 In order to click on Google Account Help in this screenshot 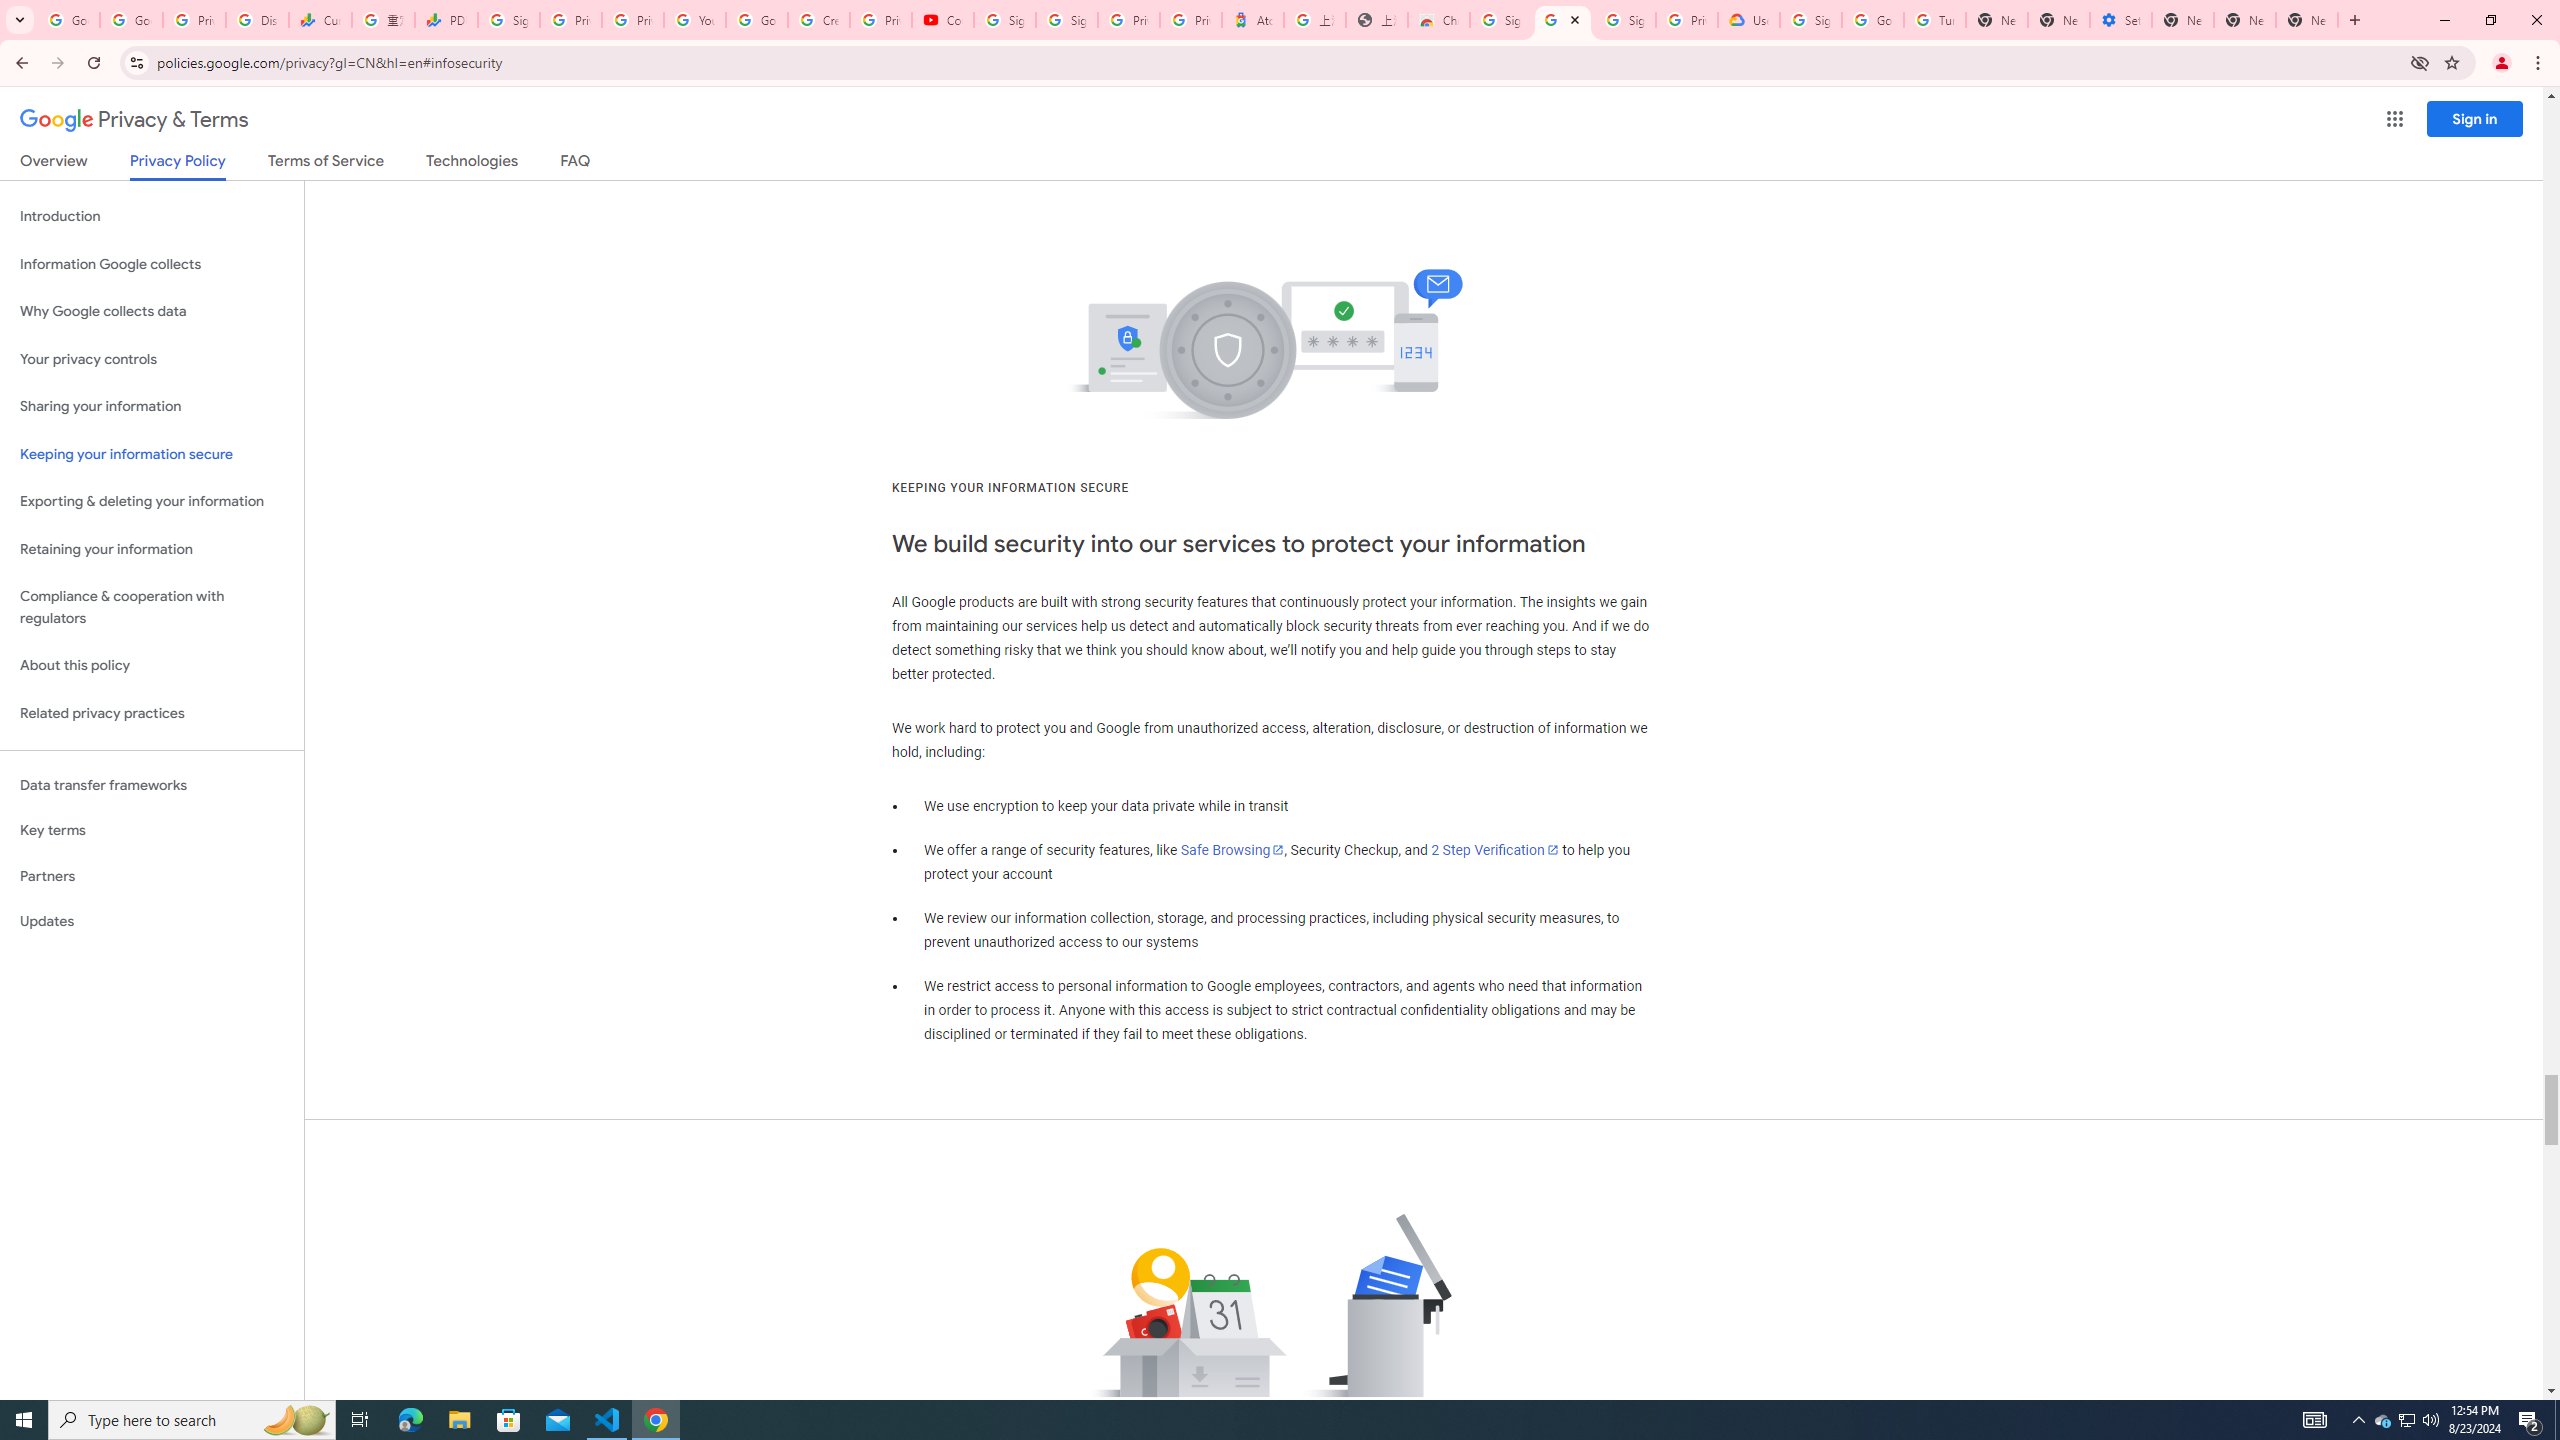, I will do `click(756, 20)`.